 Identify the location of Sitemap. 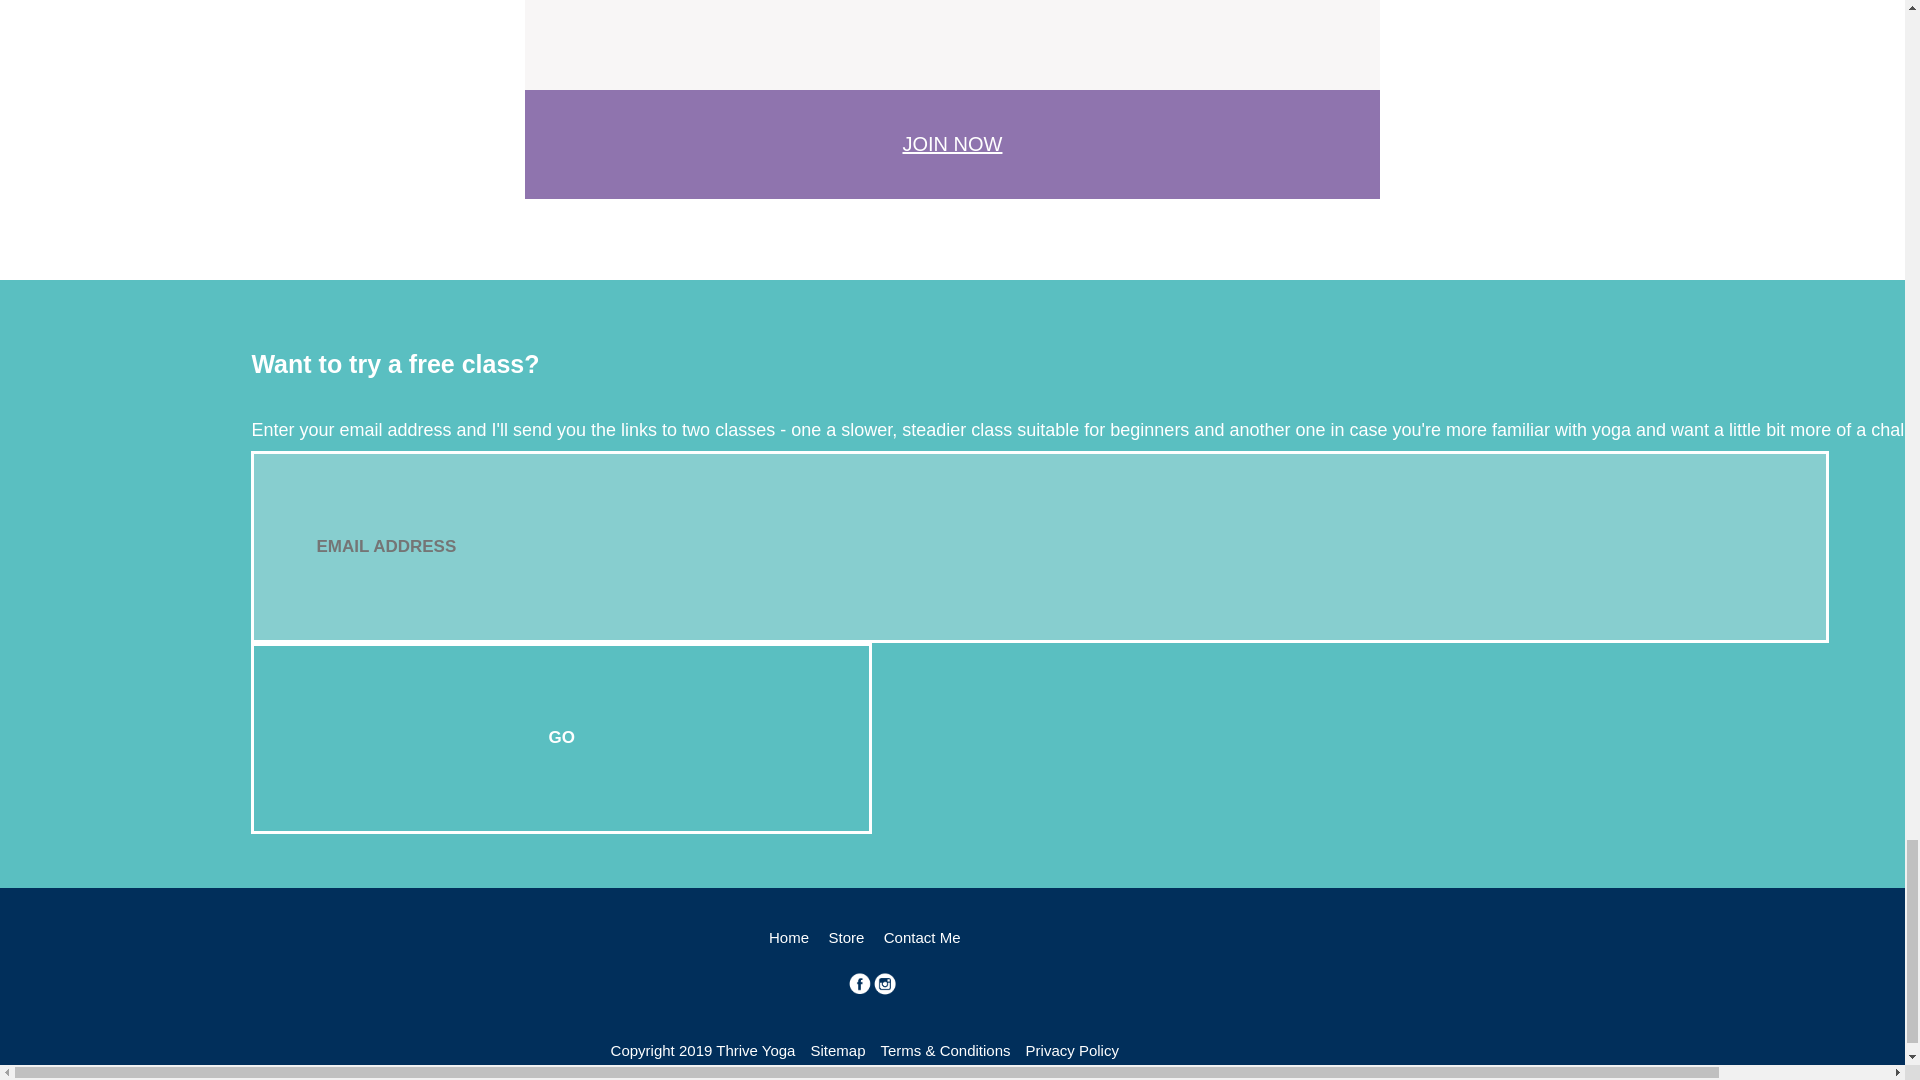
(838, 1050).